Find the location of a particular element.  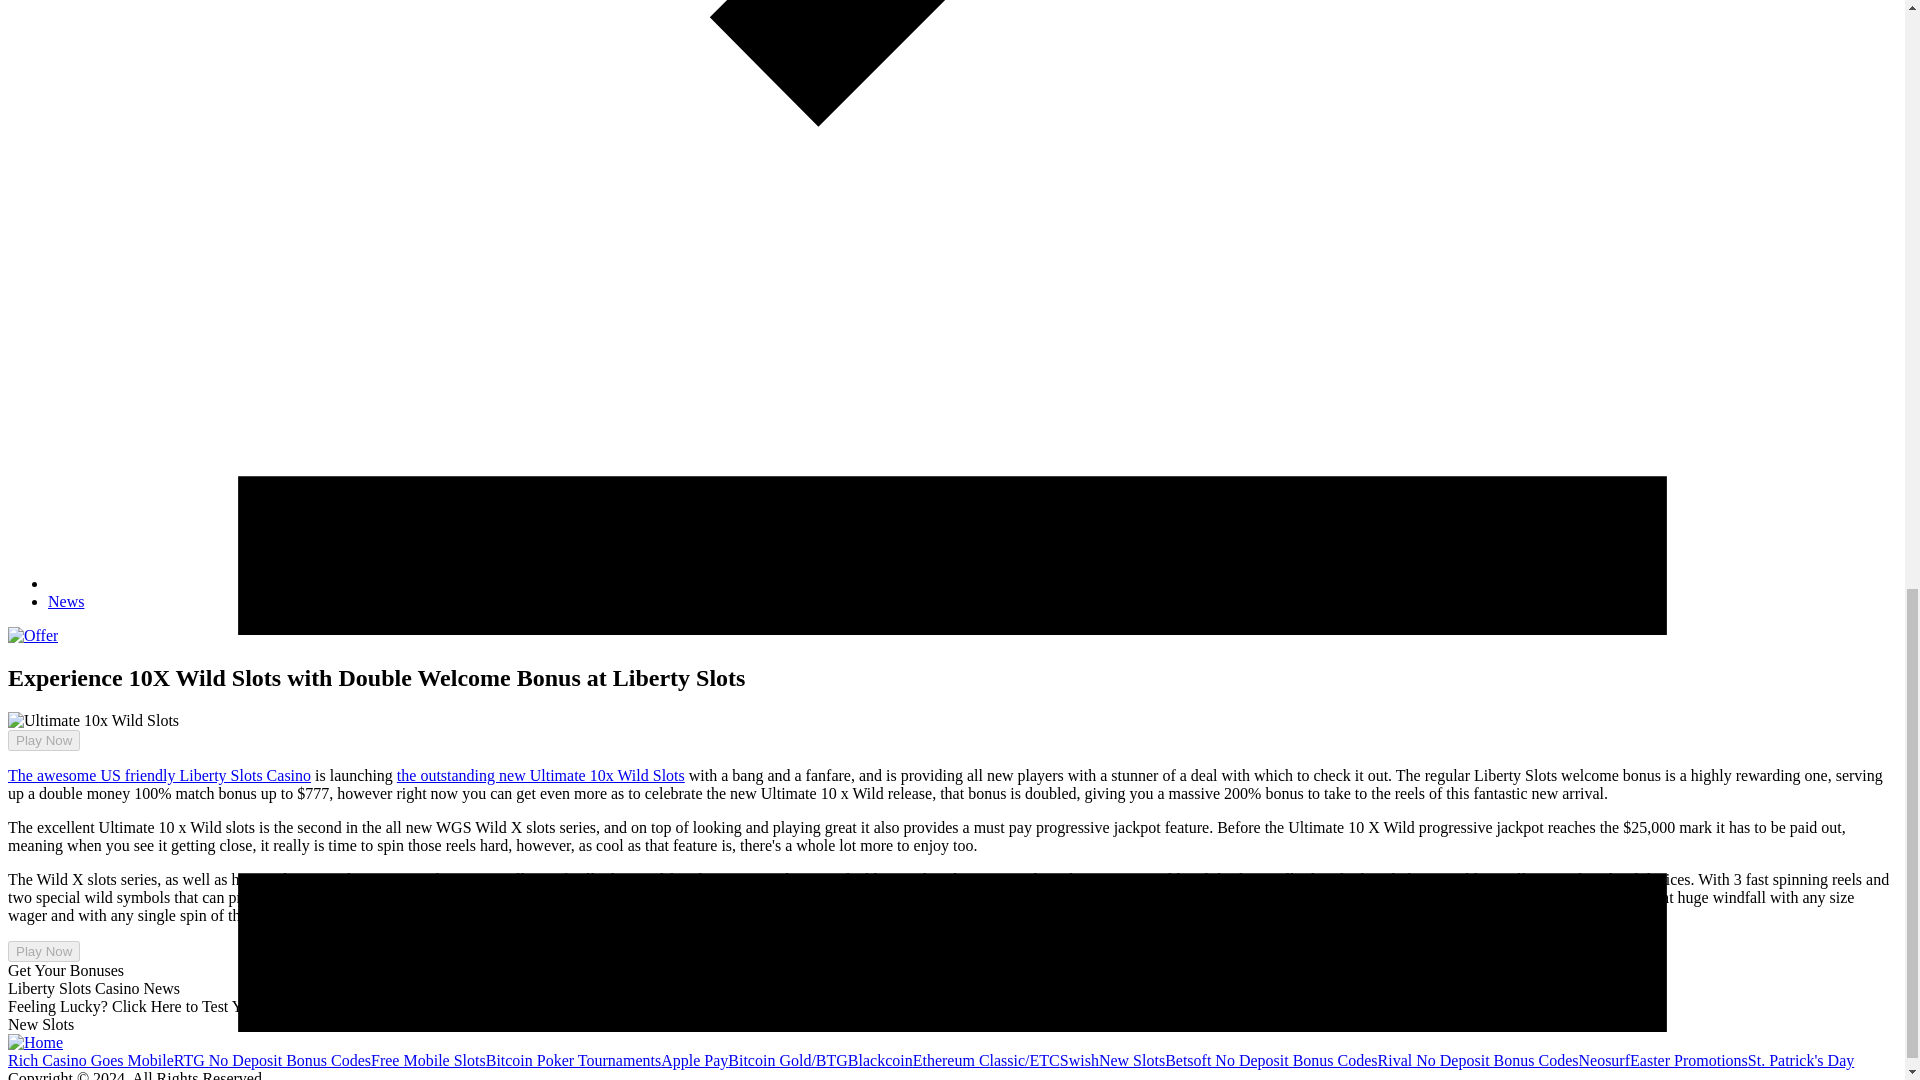

Neosurf is located at coordinates (1604, 1060).